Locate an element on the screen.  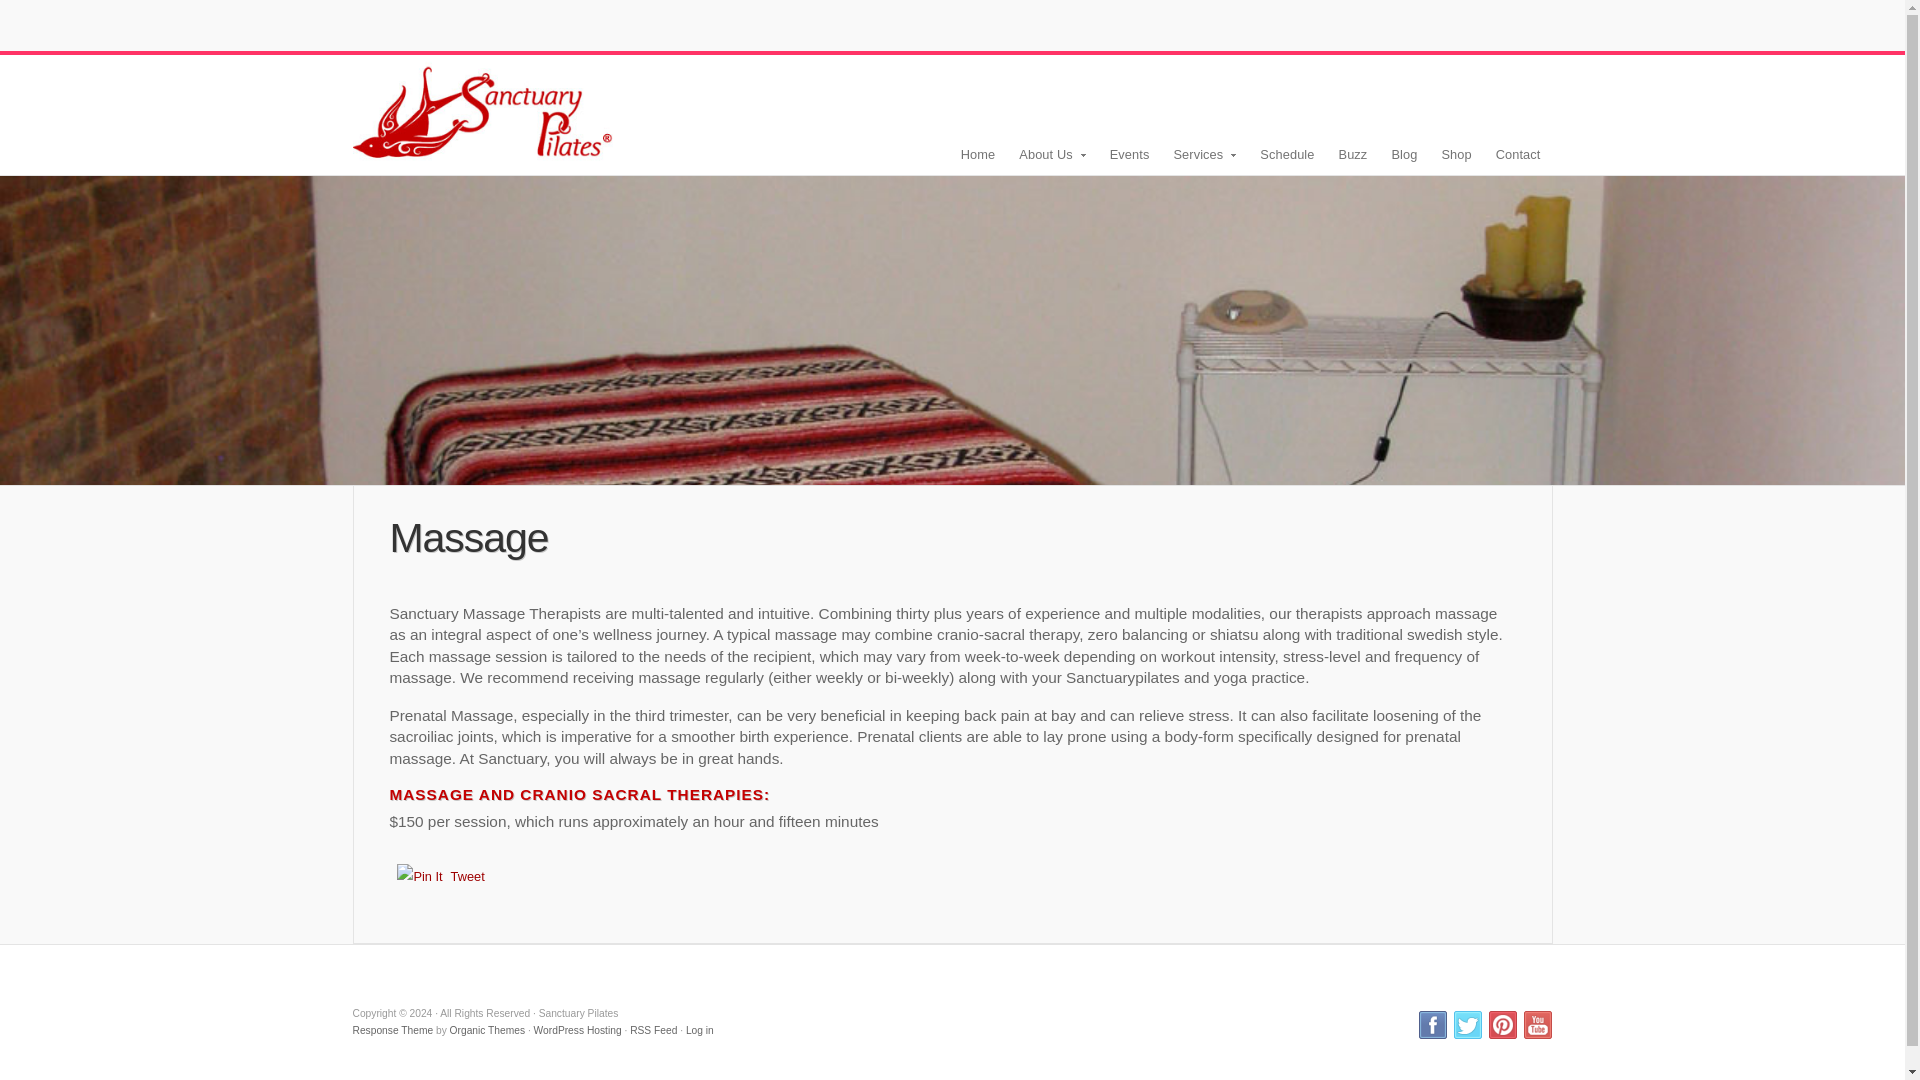
WordPress Hosting is located at coordinates (578, 1030).